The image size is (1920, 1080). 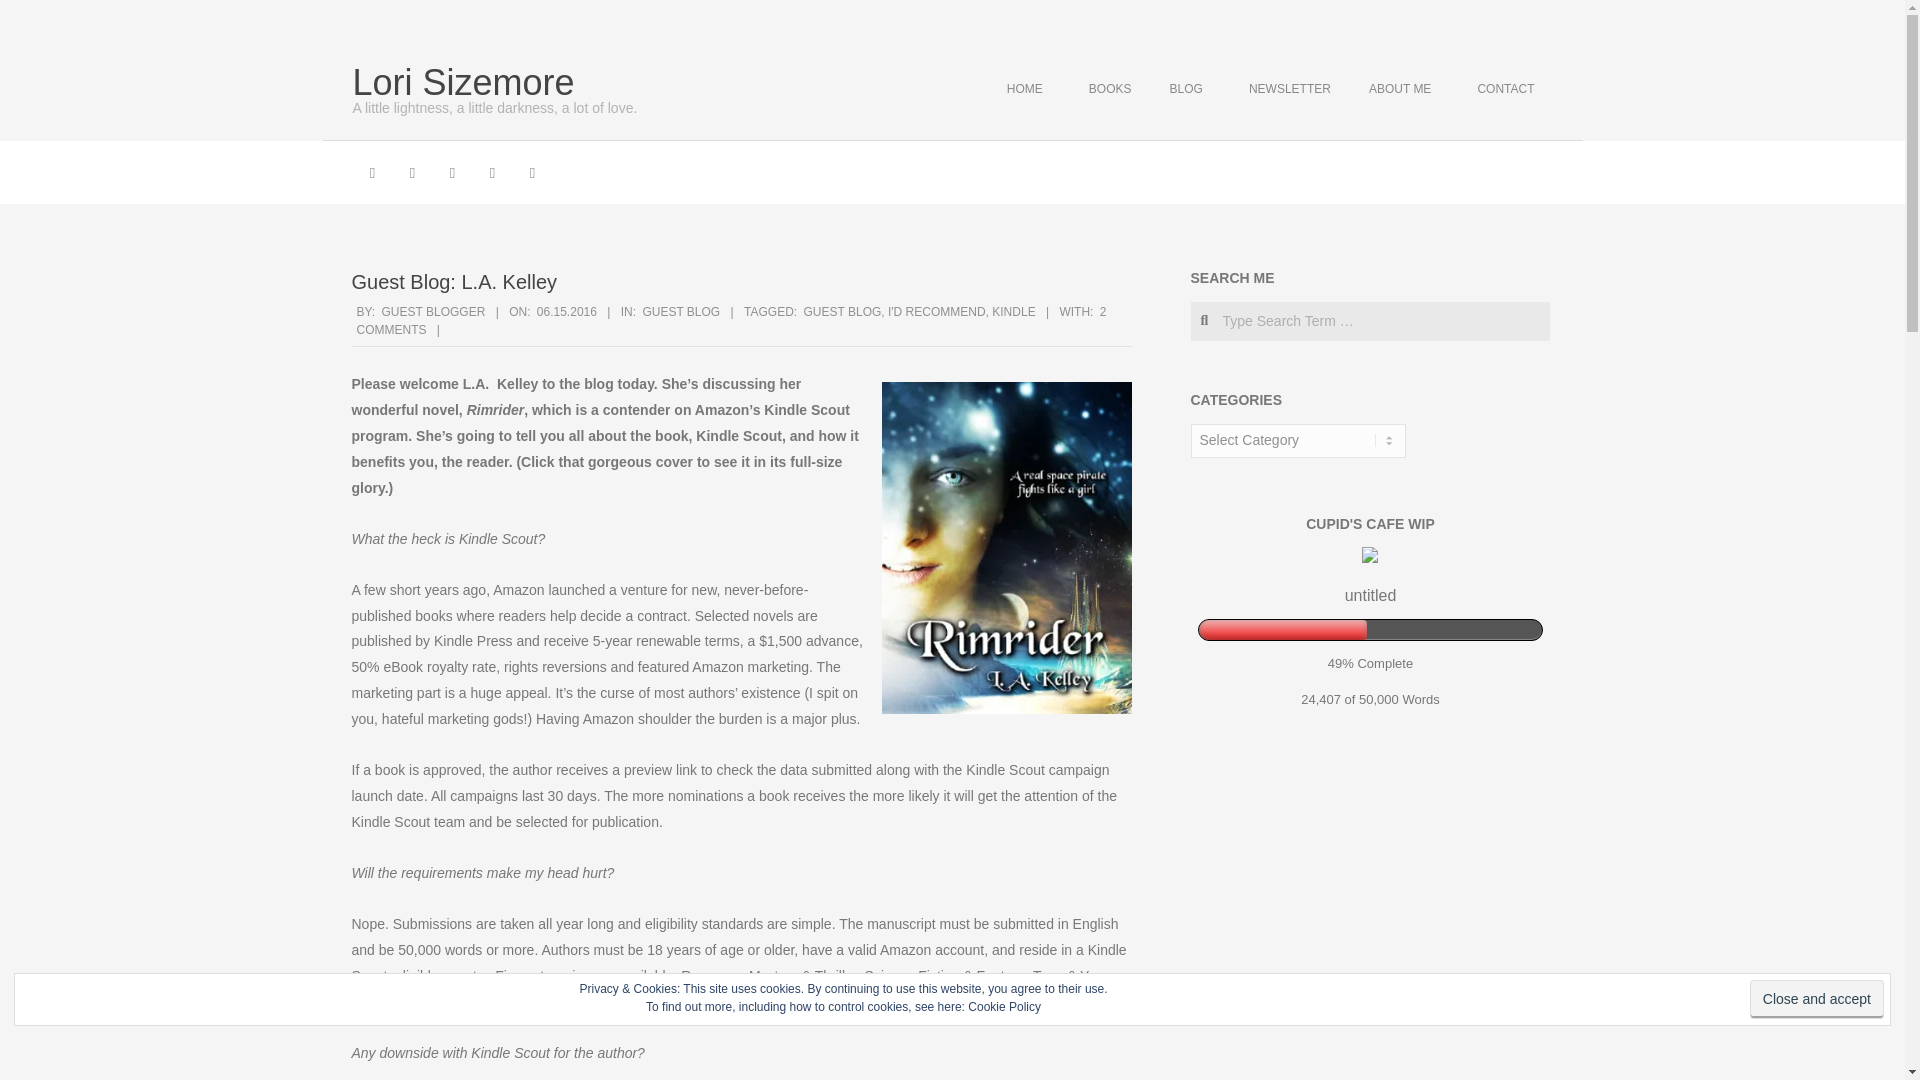 I want to click on Lori Sizemore, so click(x=462, y=82).